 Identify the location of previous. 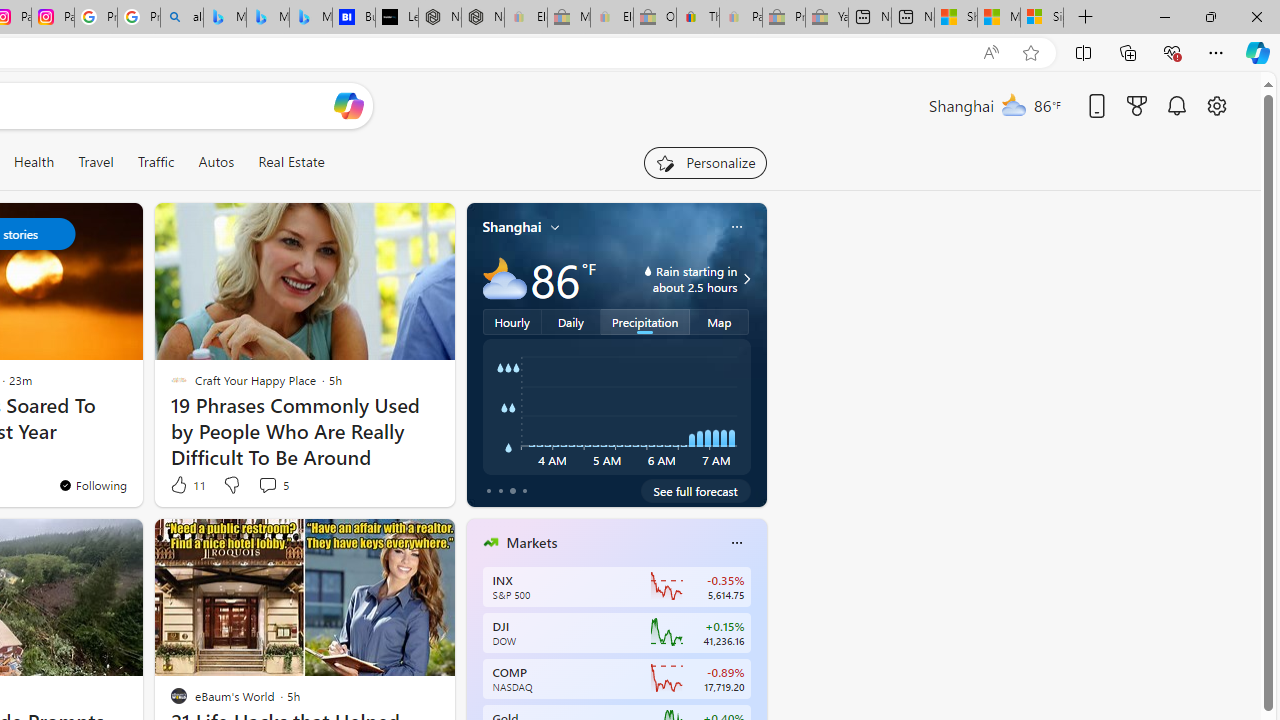
(476, 670).